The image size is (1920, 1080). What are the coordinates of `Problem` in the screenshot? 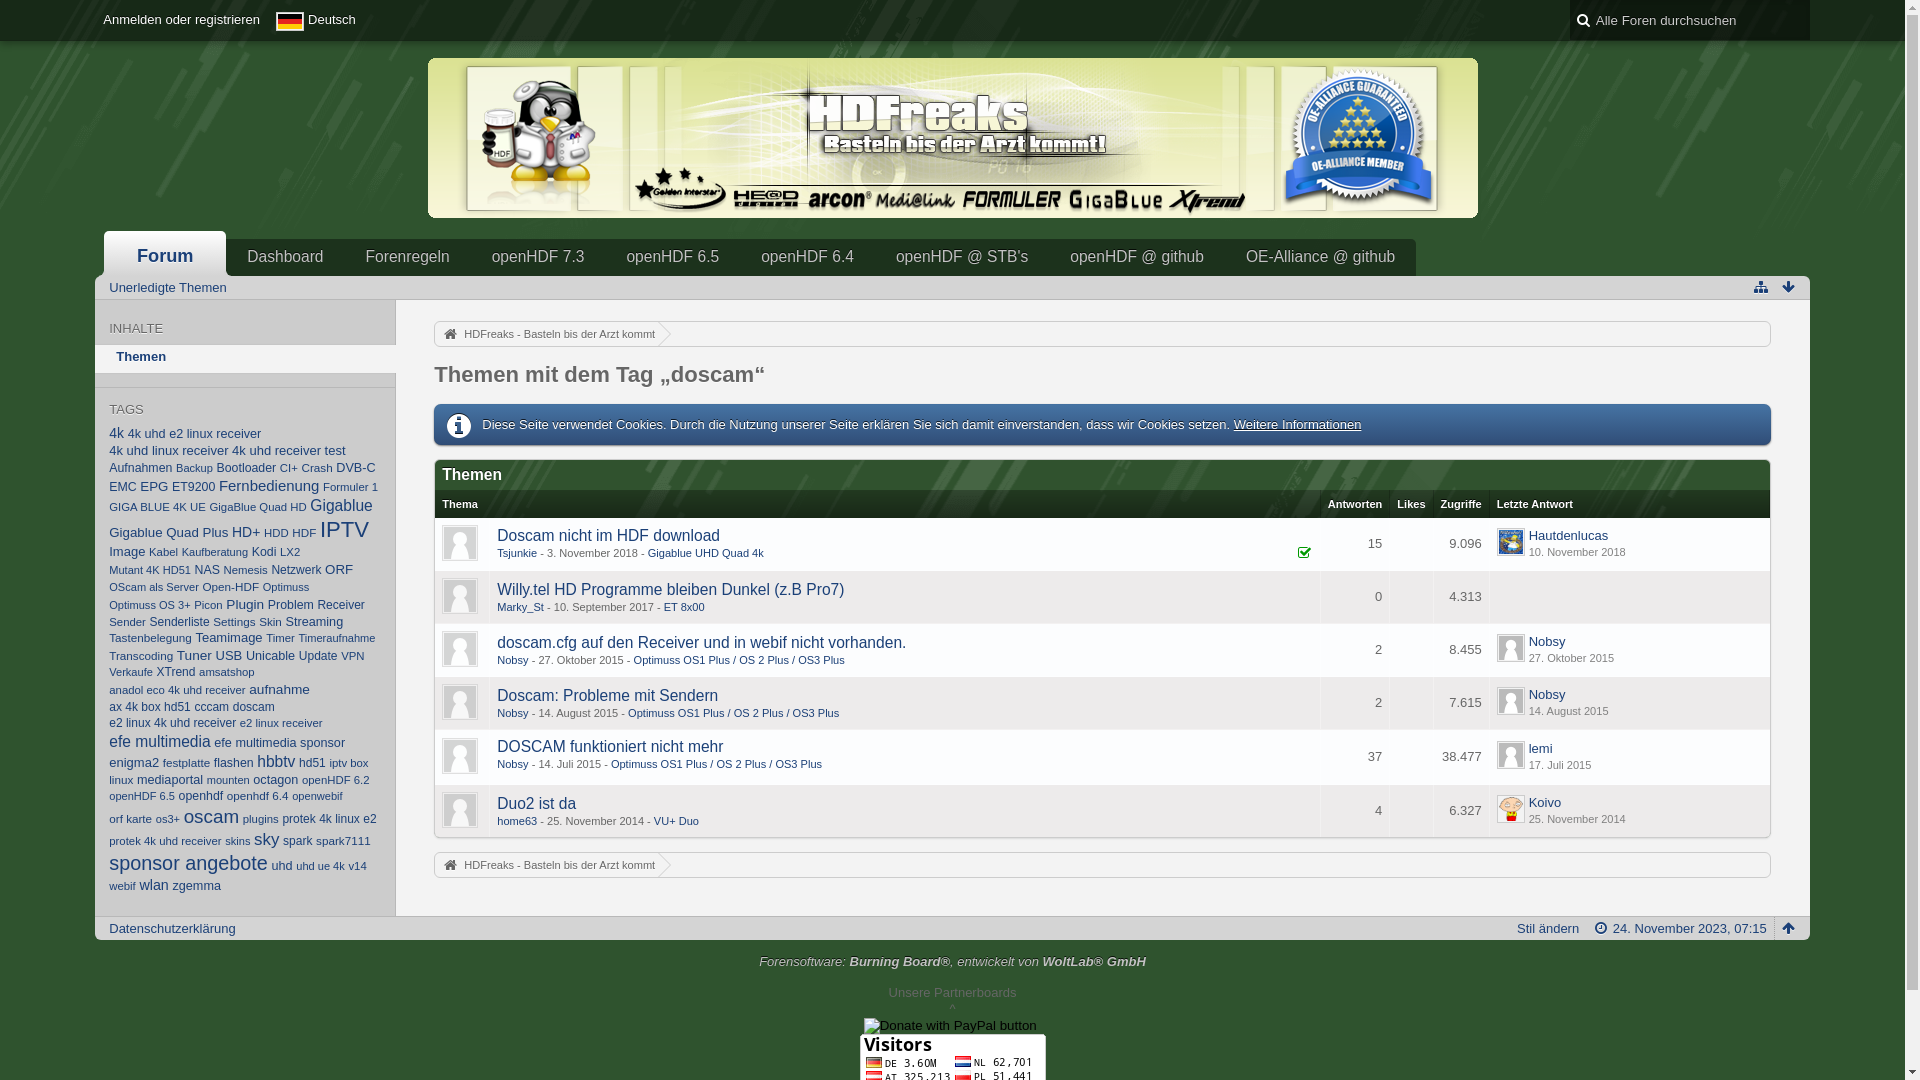 It's located at (291, 605).